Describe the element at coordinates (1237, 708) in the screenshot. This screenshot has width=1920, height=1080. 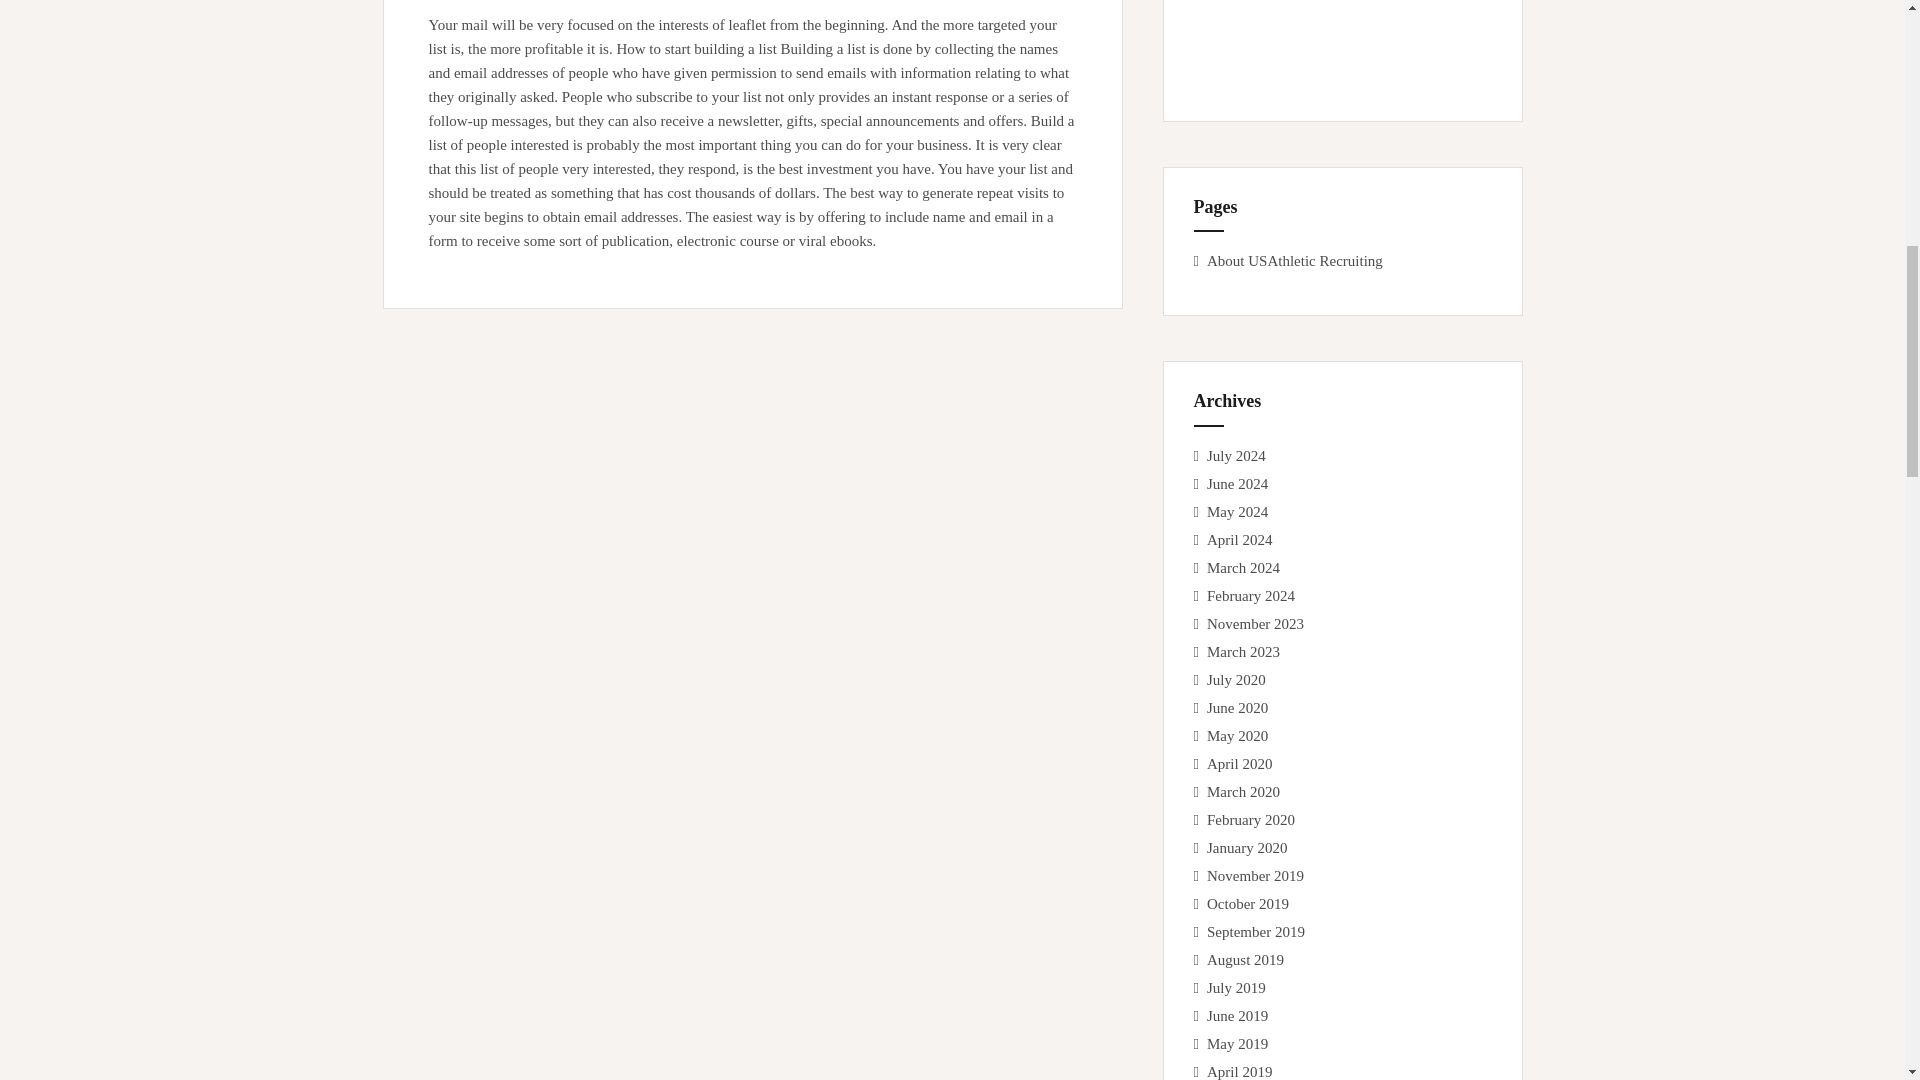
I see `June 2020` at that location.